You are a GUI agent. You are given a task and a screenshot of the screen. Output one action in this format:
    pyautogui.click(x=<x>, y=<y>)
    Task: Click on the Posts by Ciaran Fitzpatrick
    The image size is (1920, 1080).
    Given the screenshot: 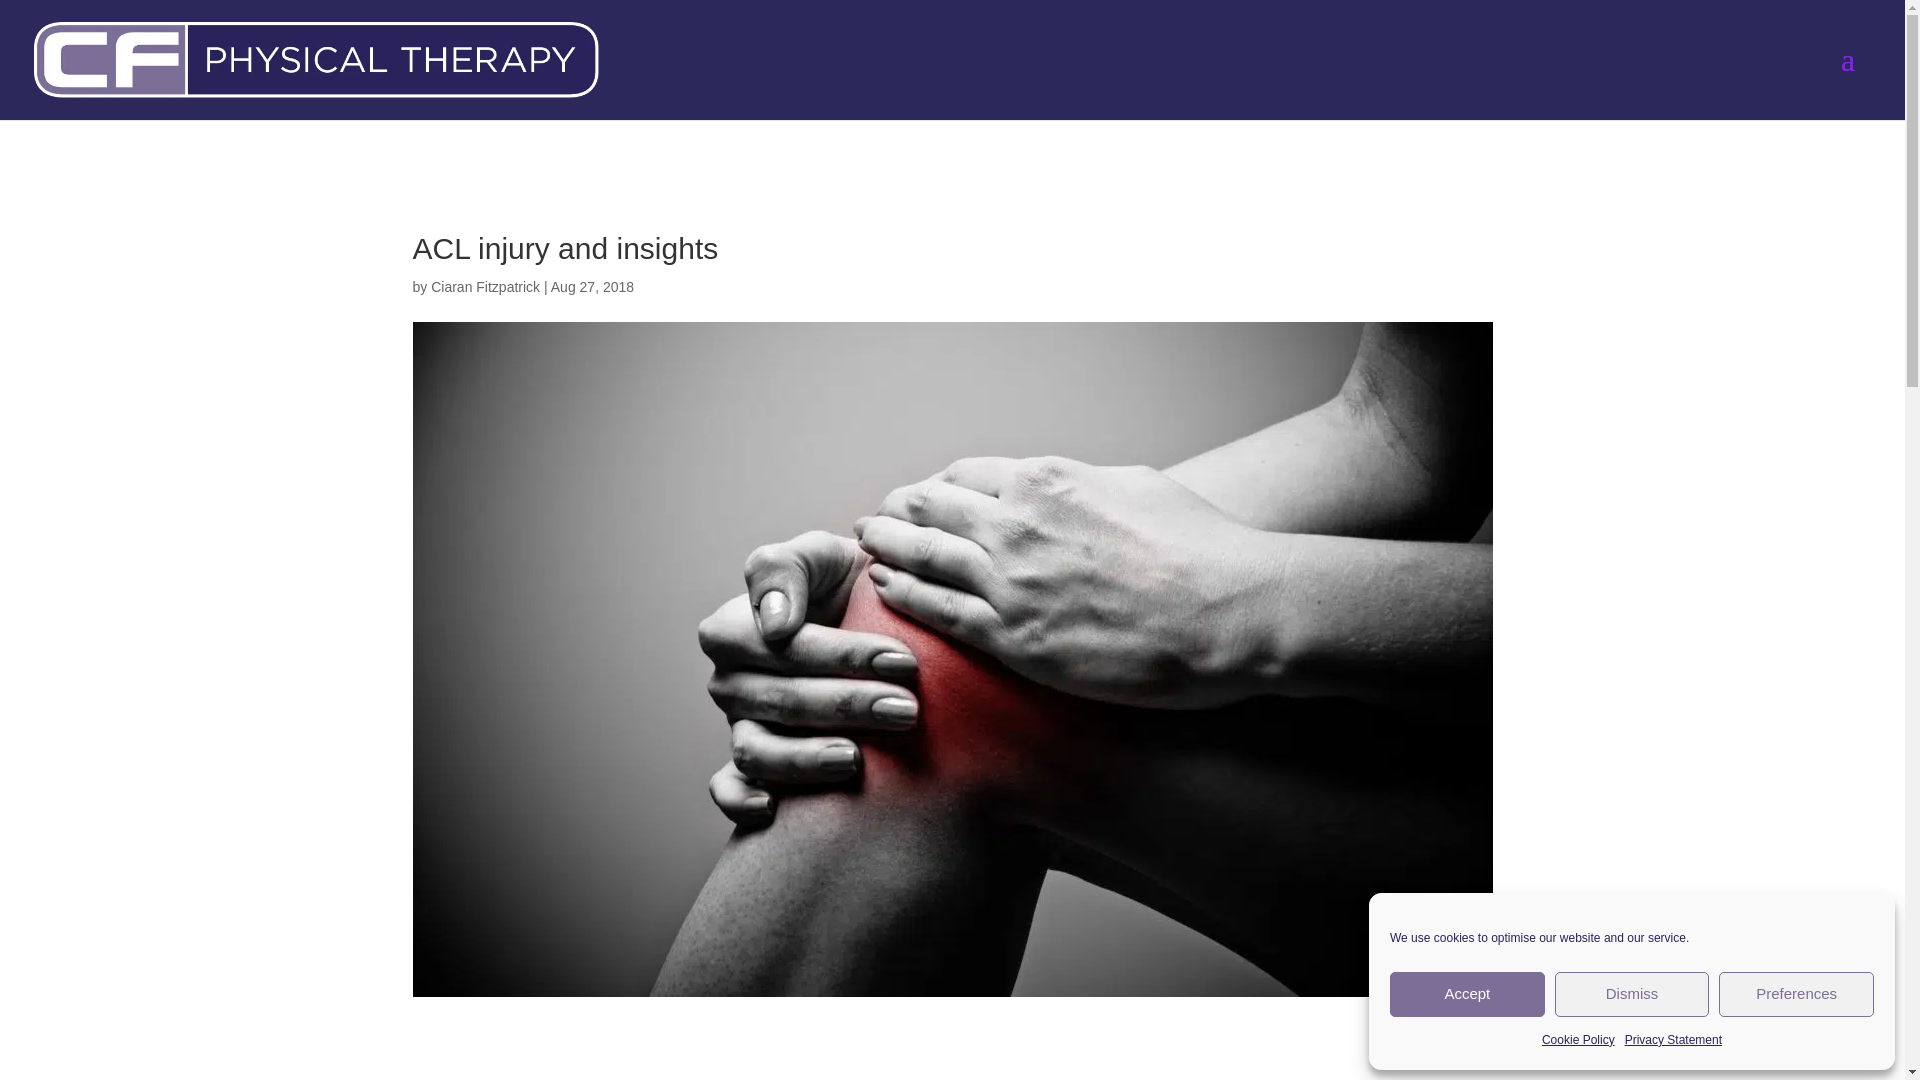 What is the action you would take?
    pyautogui.click(x=484, y=286)
    